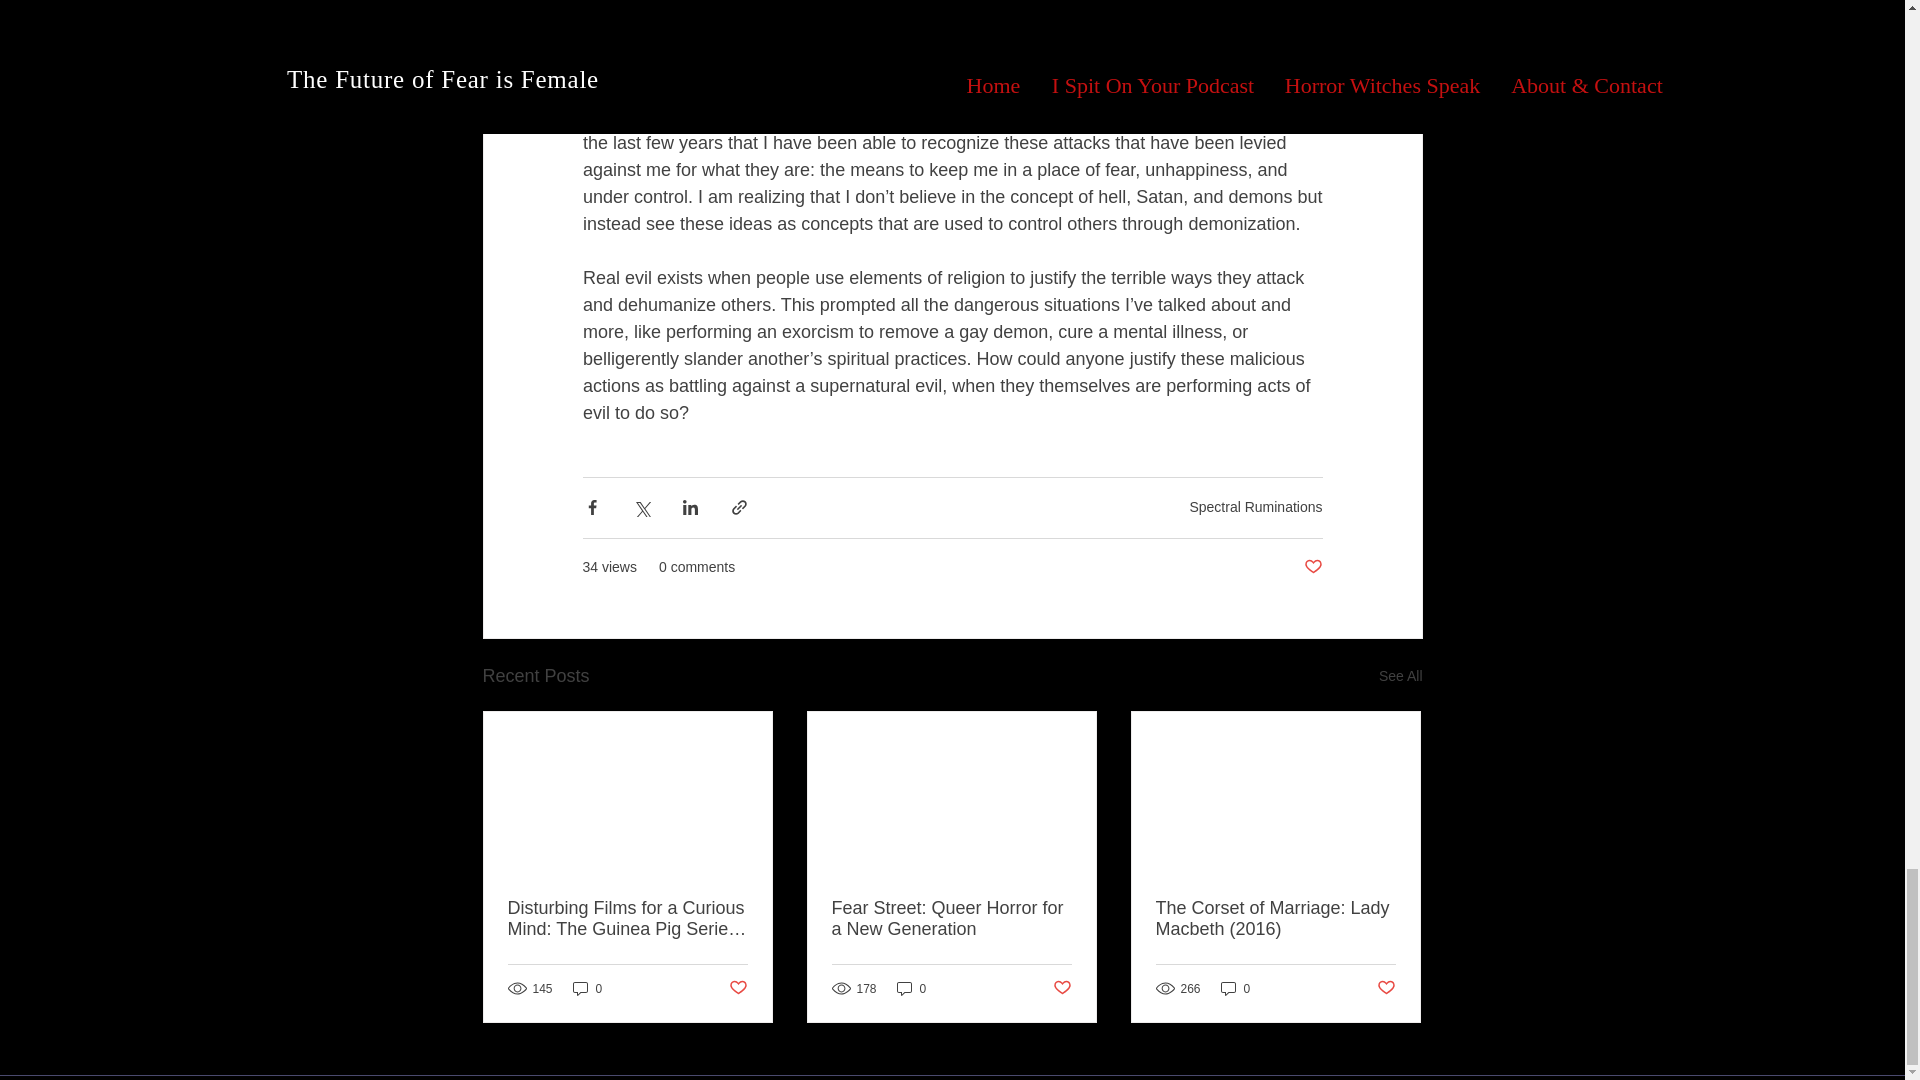 The height and width of the screenshot is (1080, 1920). I want to click on Post not marked as liked, so click(1062, 988).